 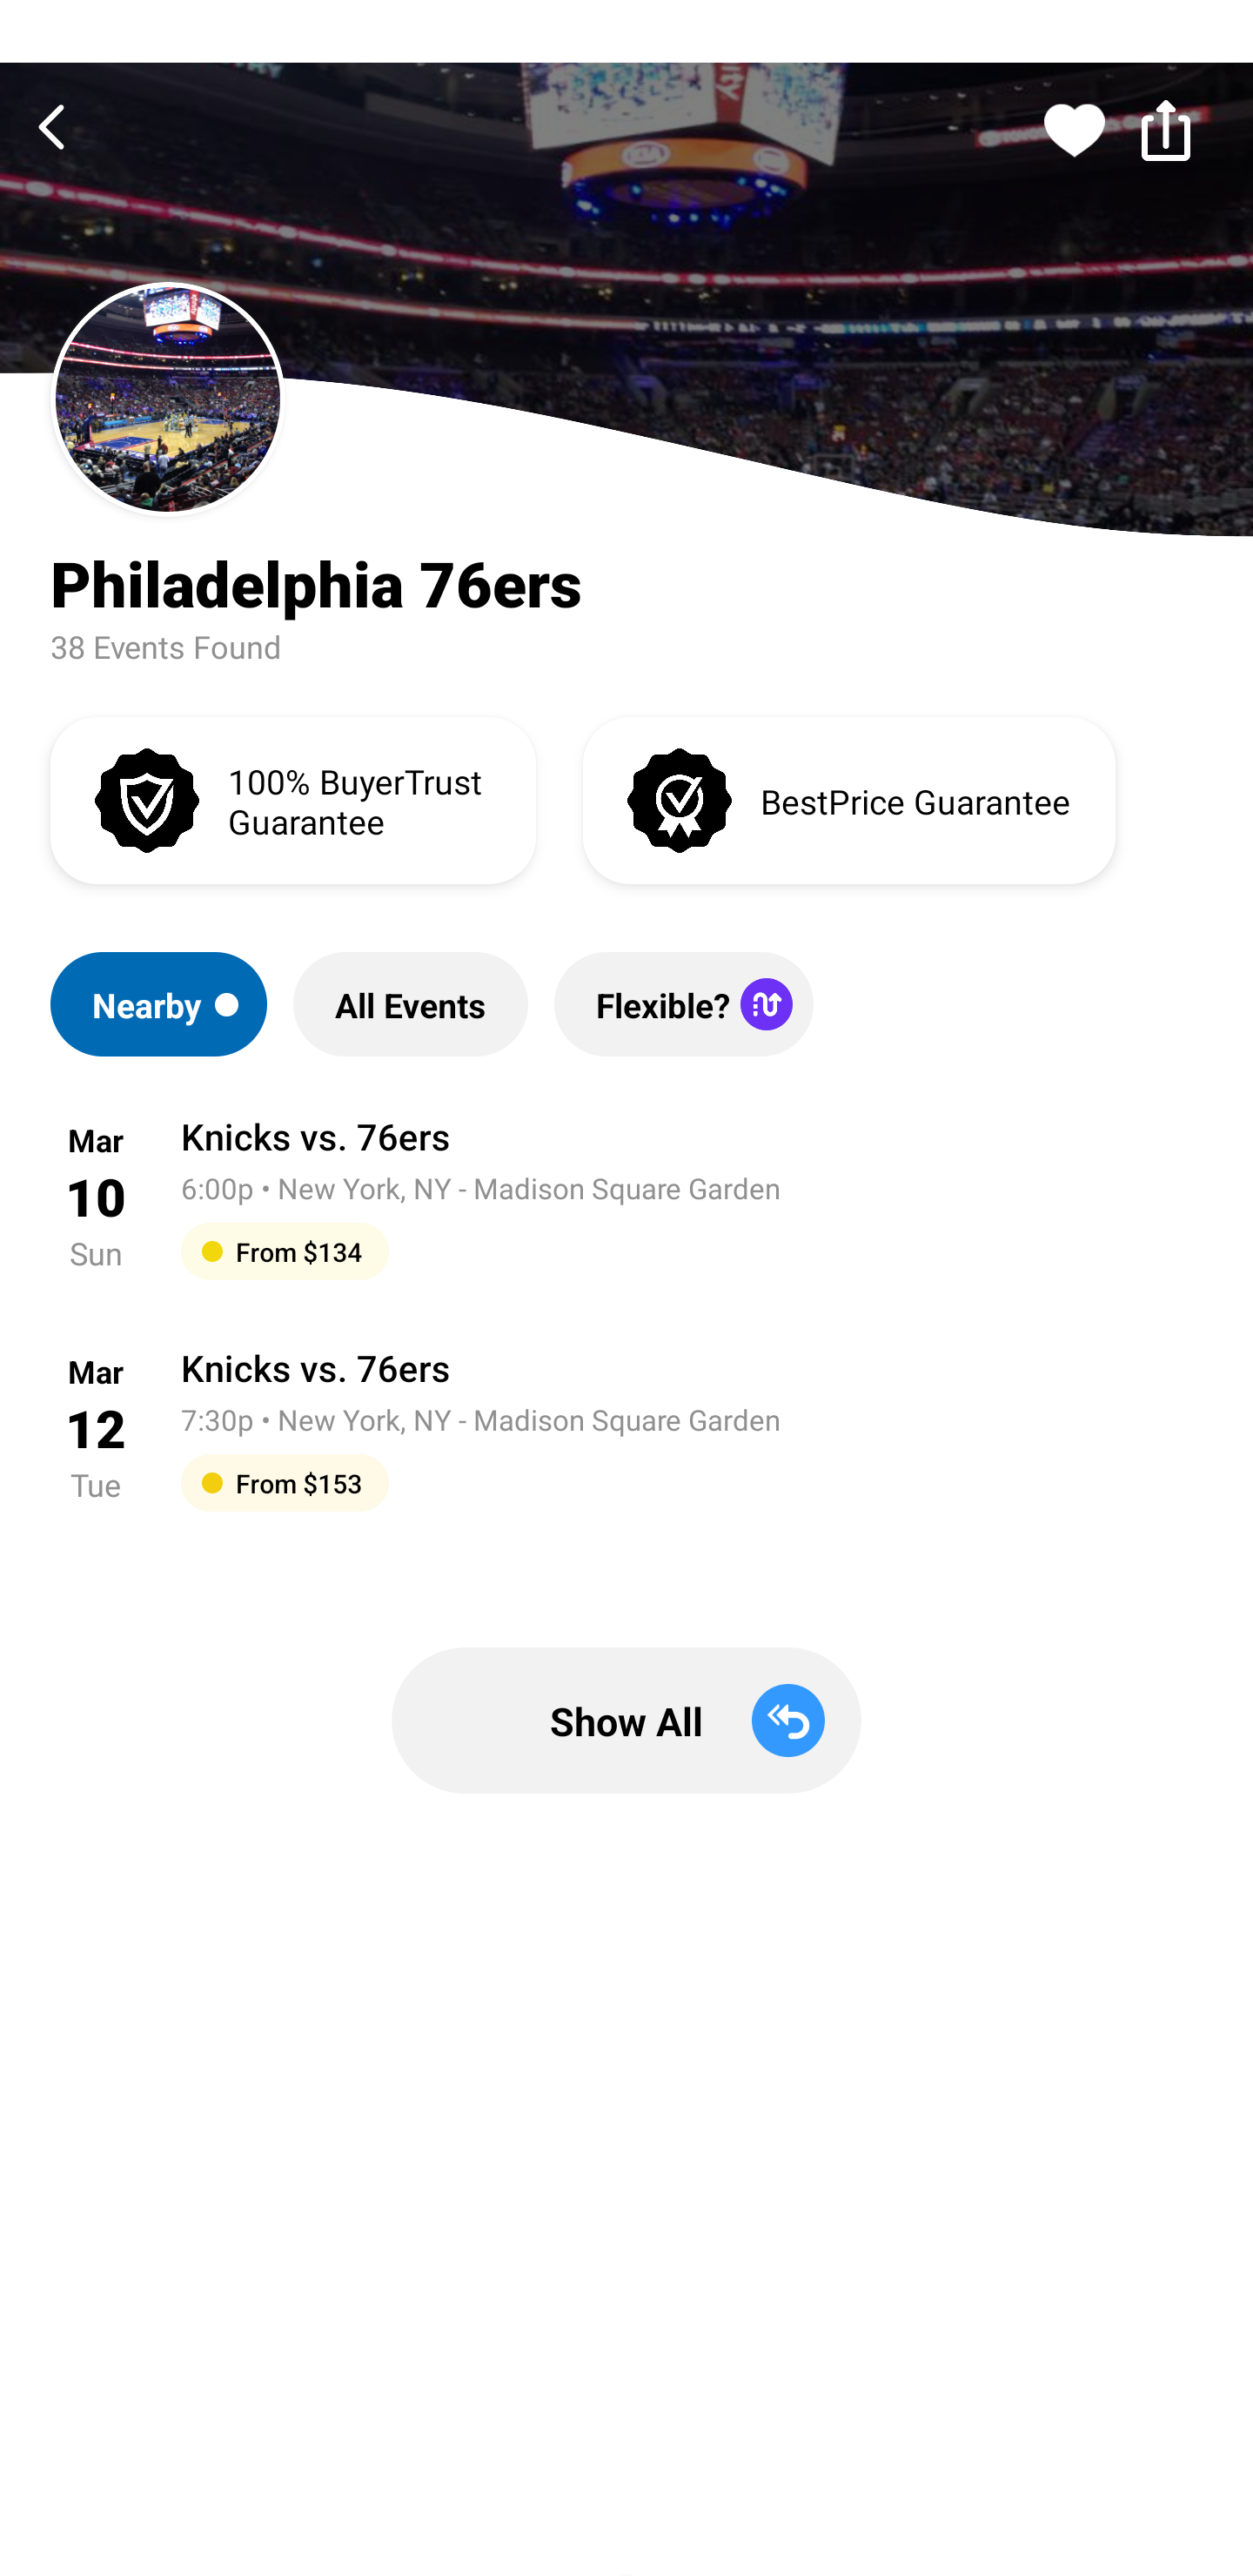 I want to click on All Events, so click(x=411, y=1004).